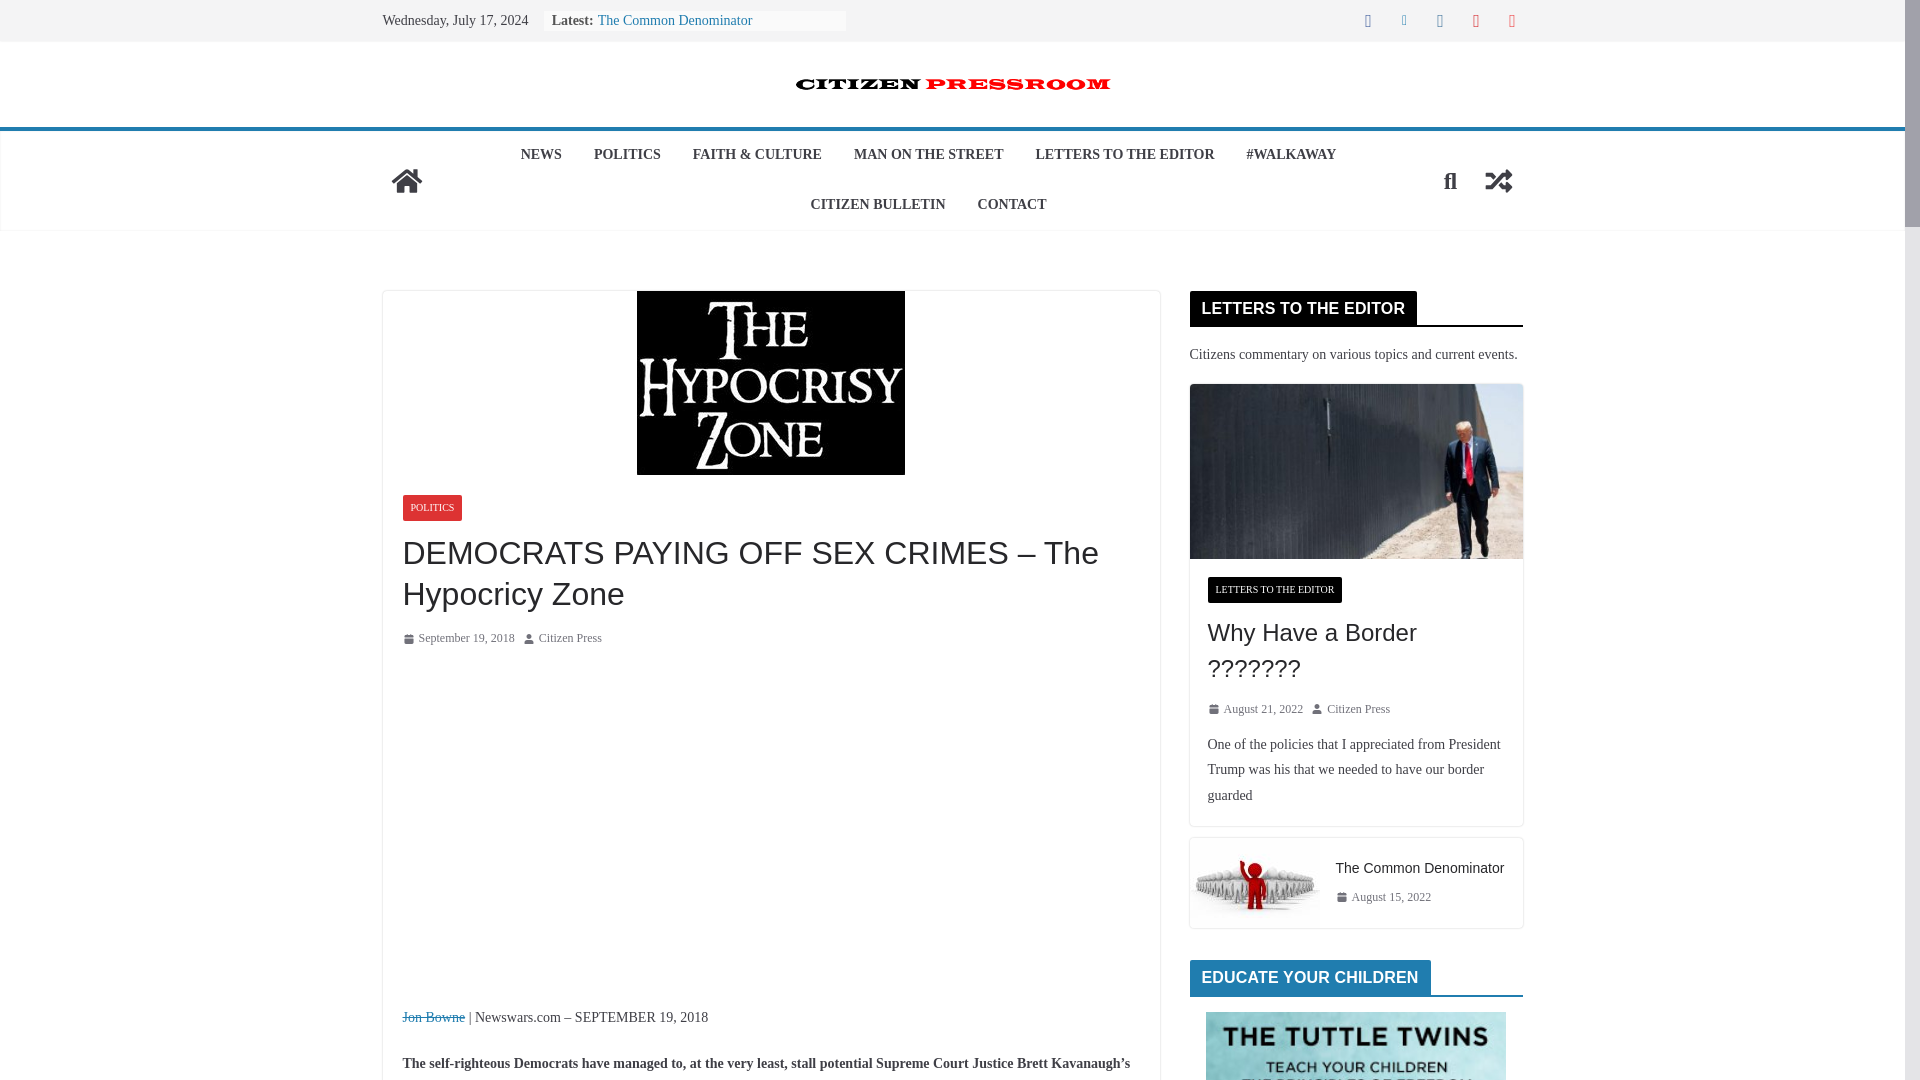  Describe the element at coordinates (432, 1016) in the screenshot. I see `Jon Bowne` at that location.